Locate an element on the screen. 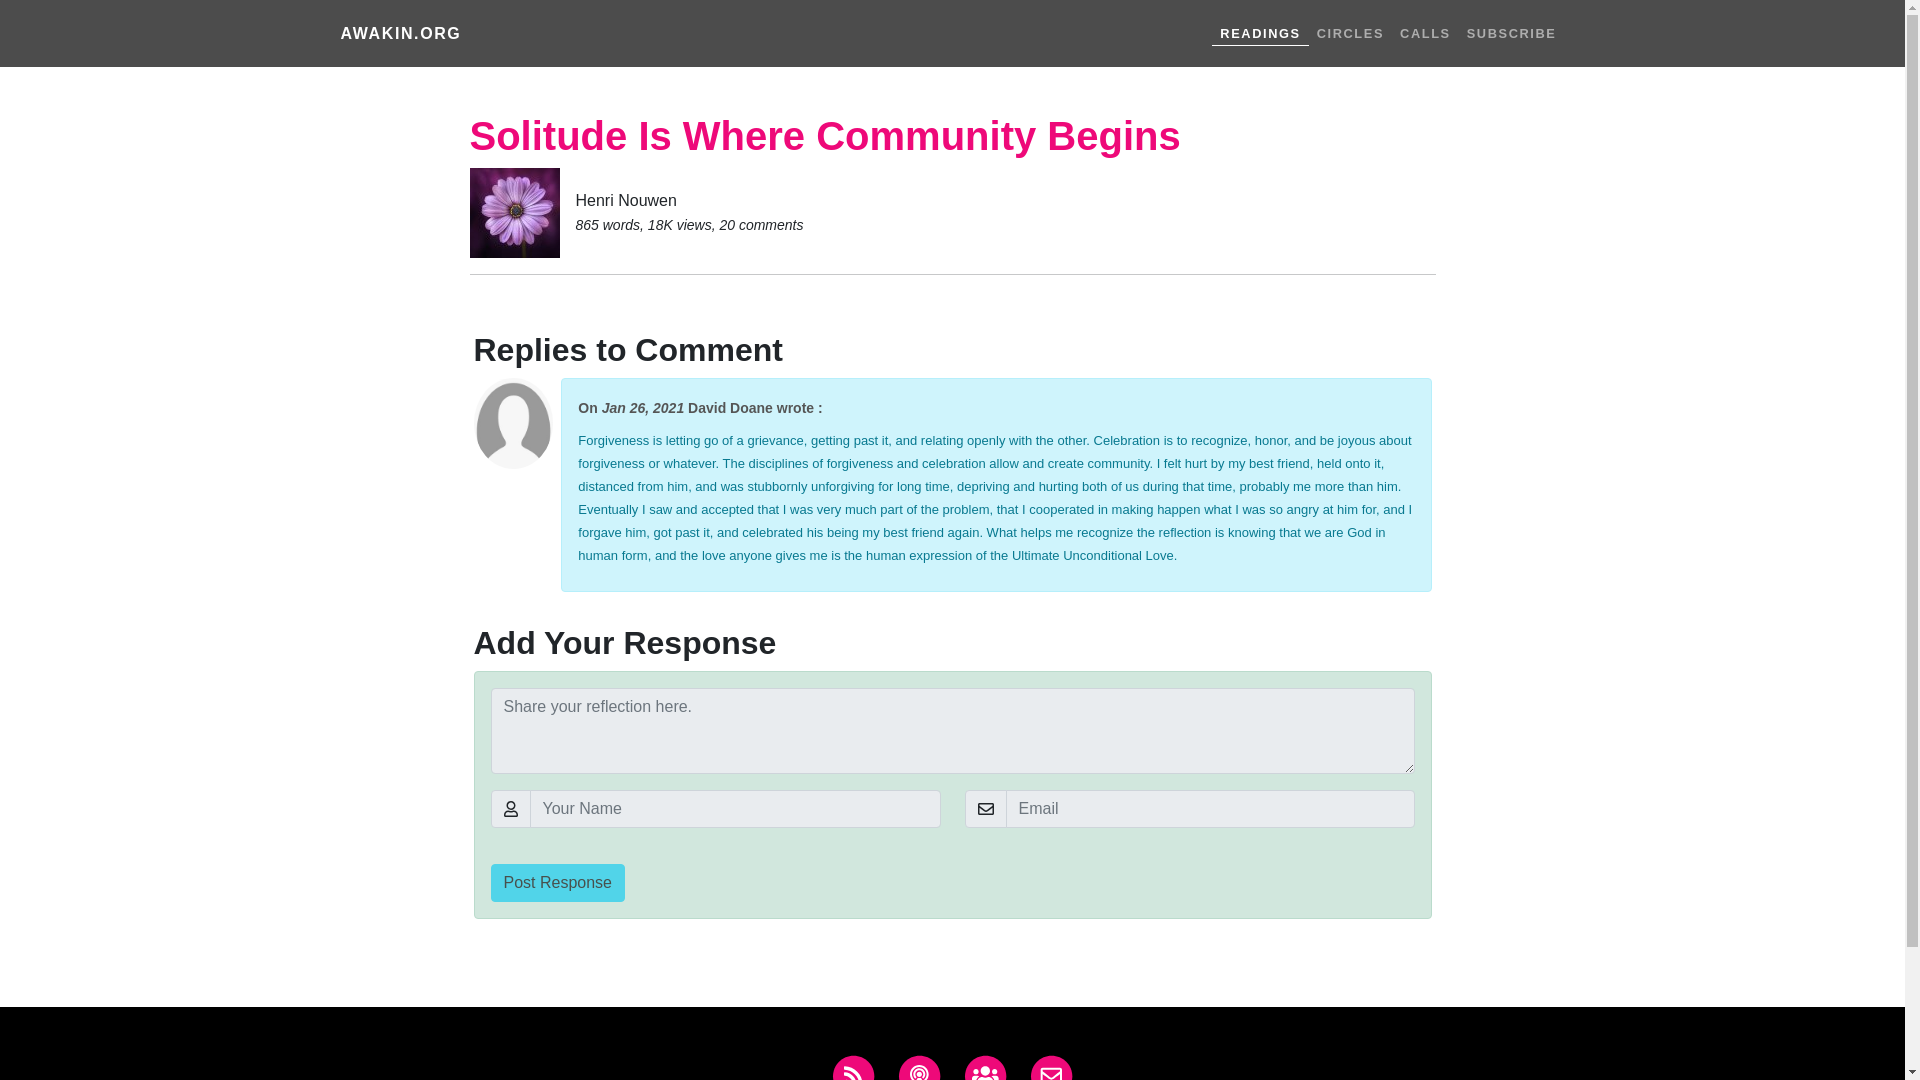 This screenshot has height=1080, width=1920. SUBSCRIBE is located at coordinates (1512, 33).